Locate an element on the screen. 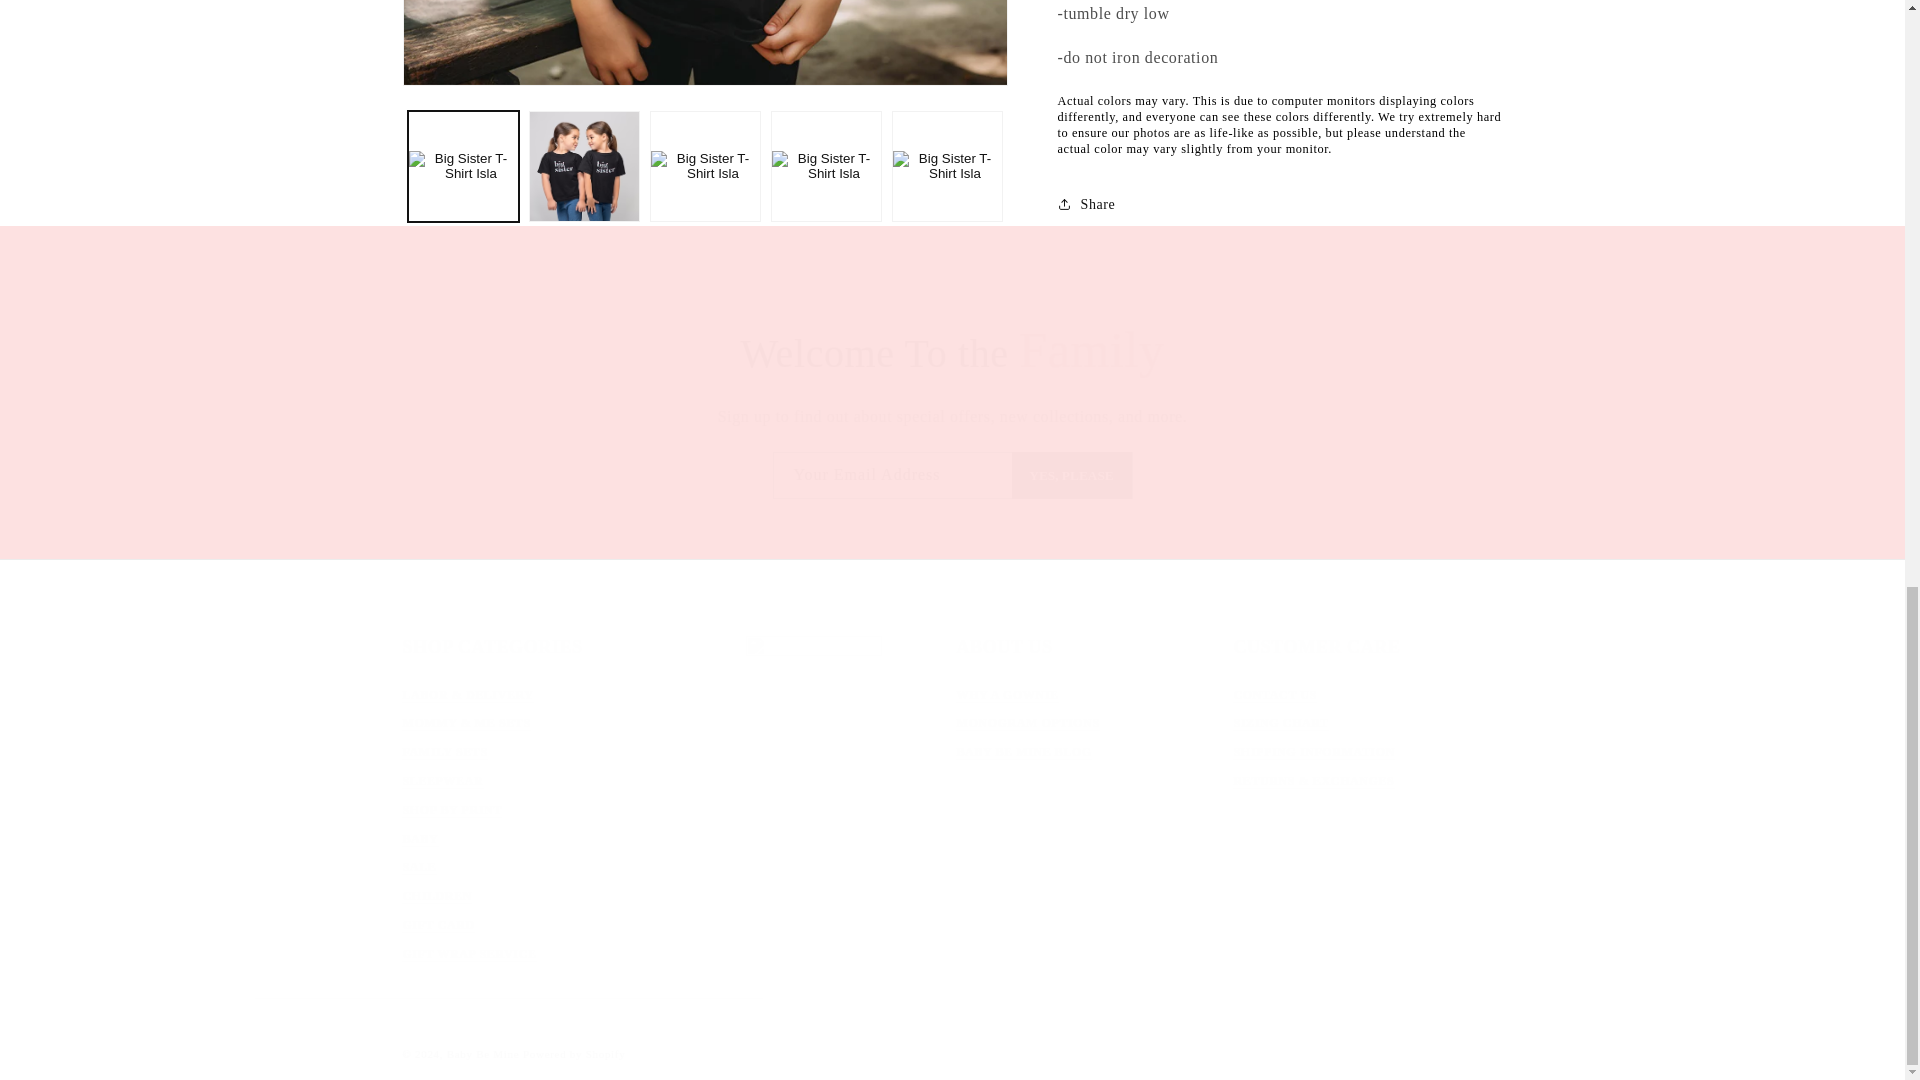 The width and height of the screenshot is (1920, 1080). Welcome To the Family is located at coordinates (952, 475).